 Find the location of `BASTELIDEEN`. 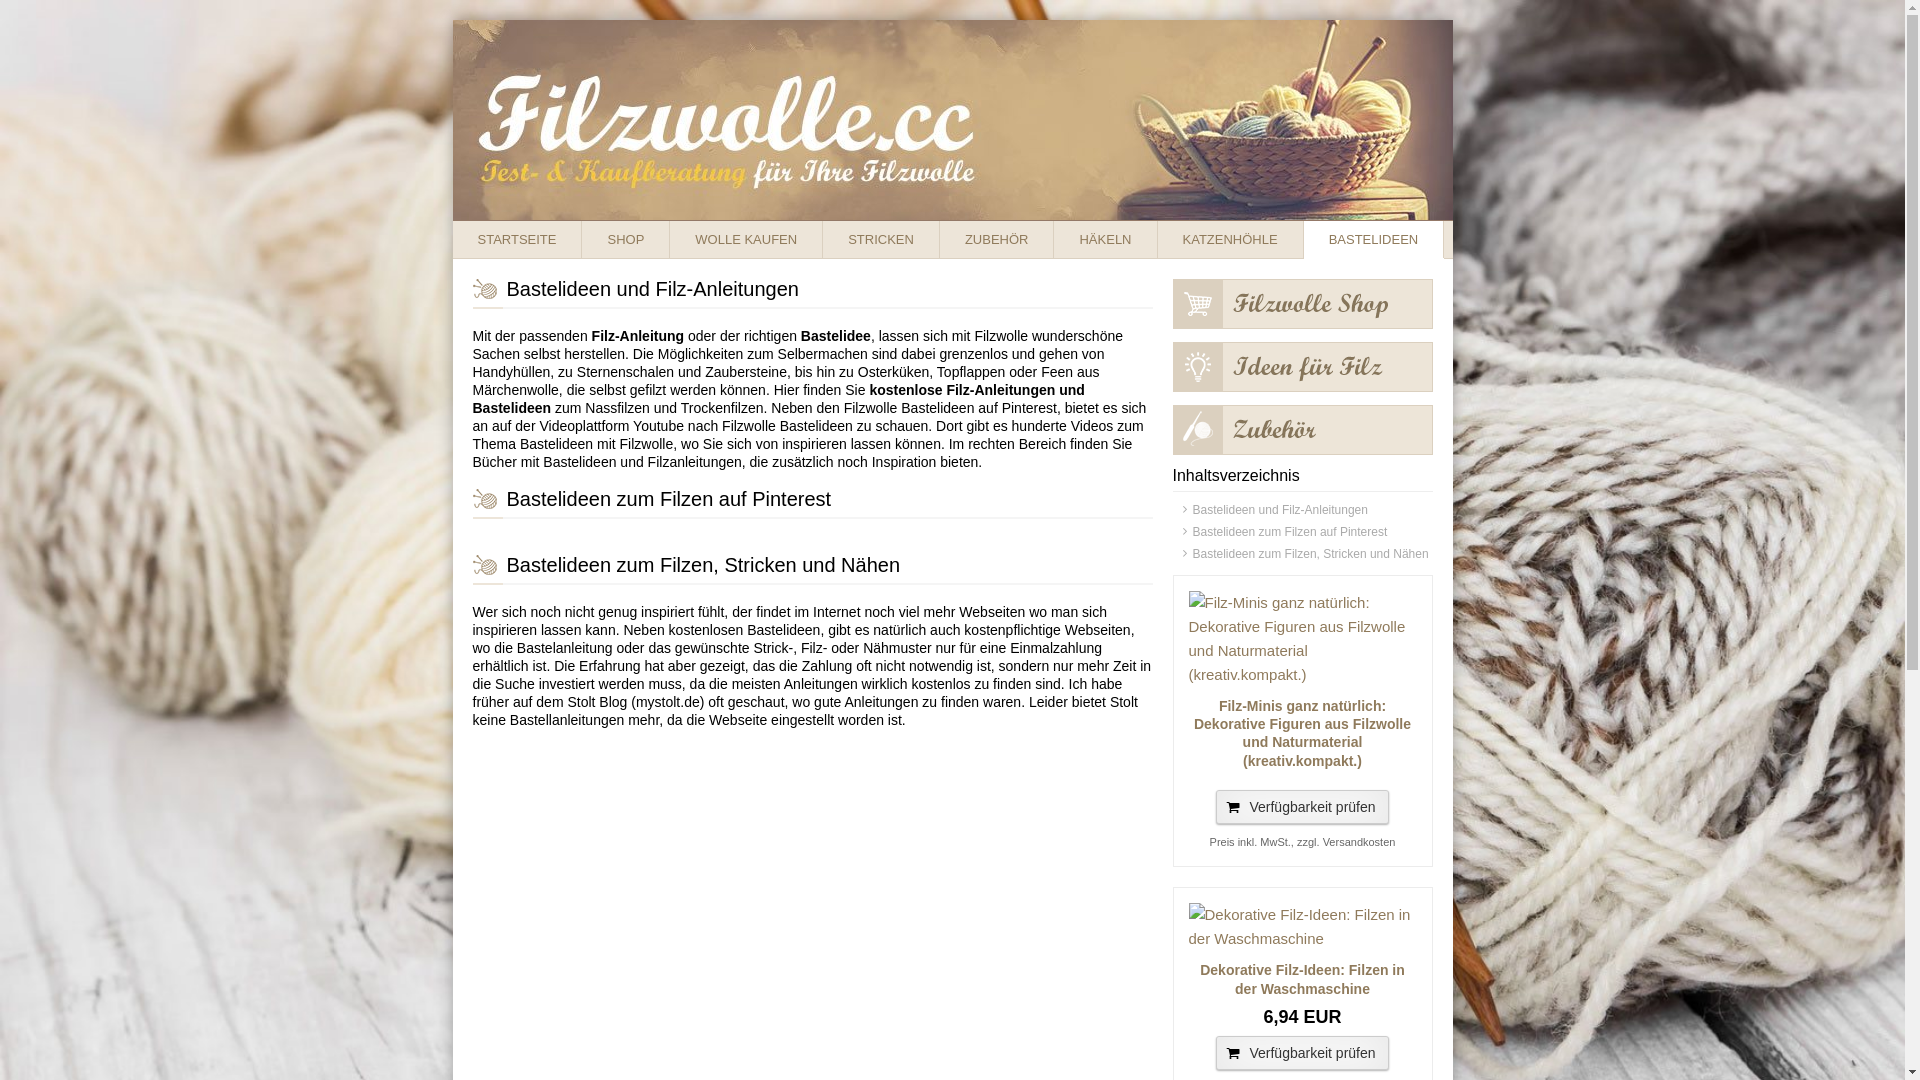

BASTELIDEEN is located at coordinates (1374, 240).